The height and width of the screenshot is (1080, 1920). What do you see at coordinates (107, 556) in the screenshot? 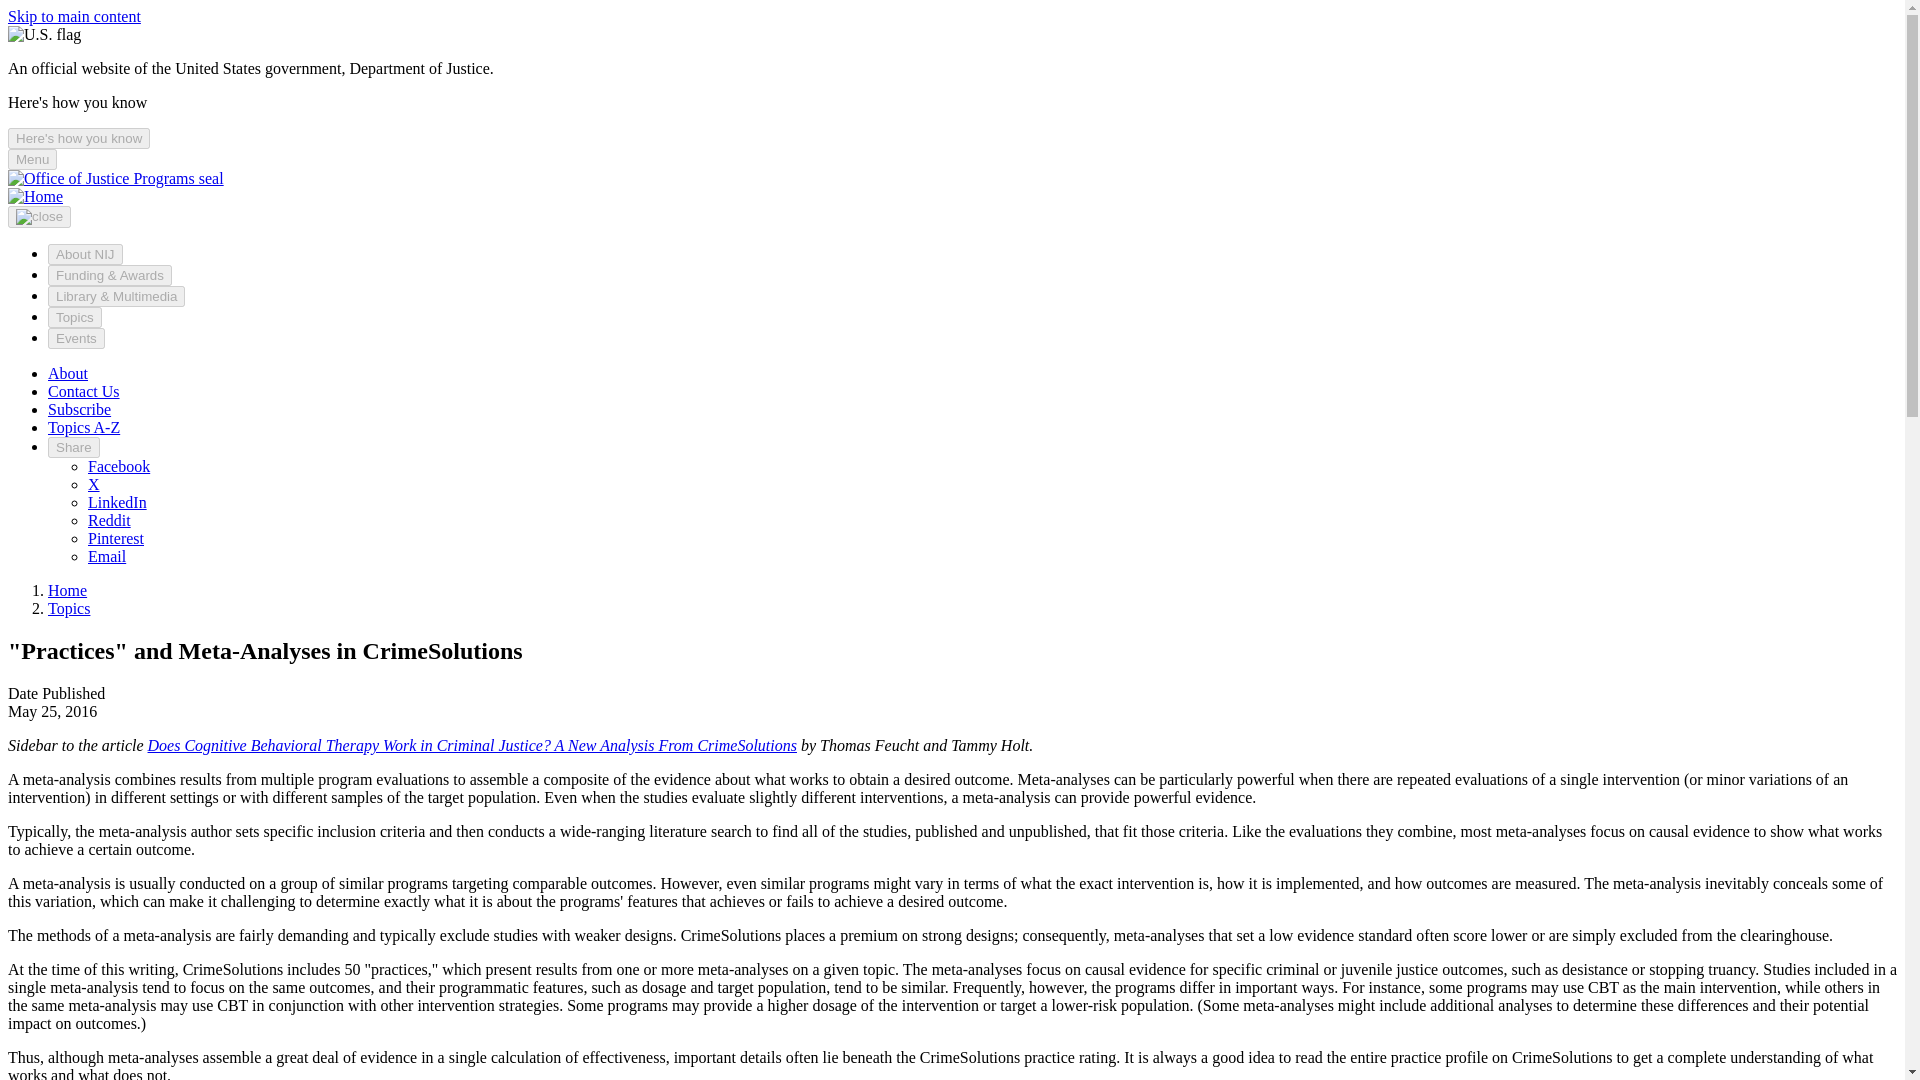
I see `Email` at bounding box center [107, 556].